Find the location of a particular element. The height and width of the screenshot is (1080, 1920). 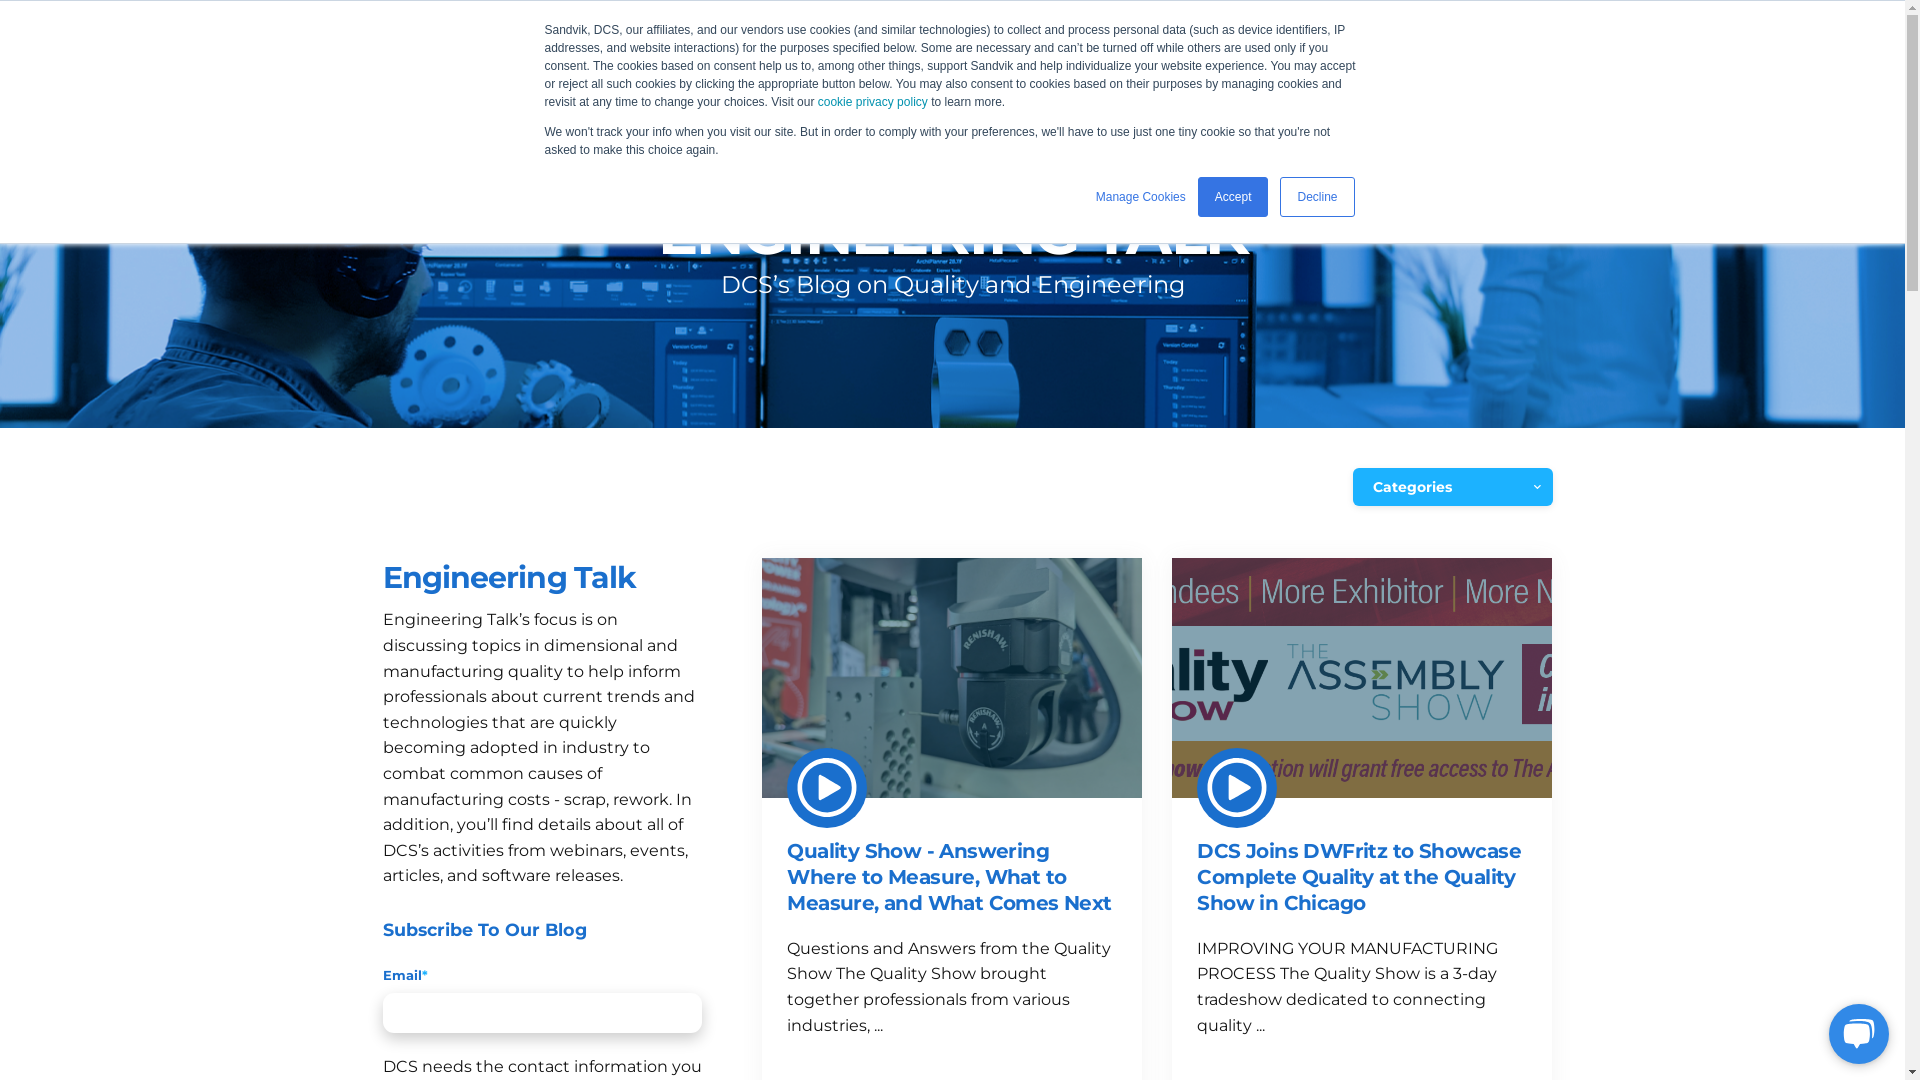

Company is located at coordinates (972, 80).